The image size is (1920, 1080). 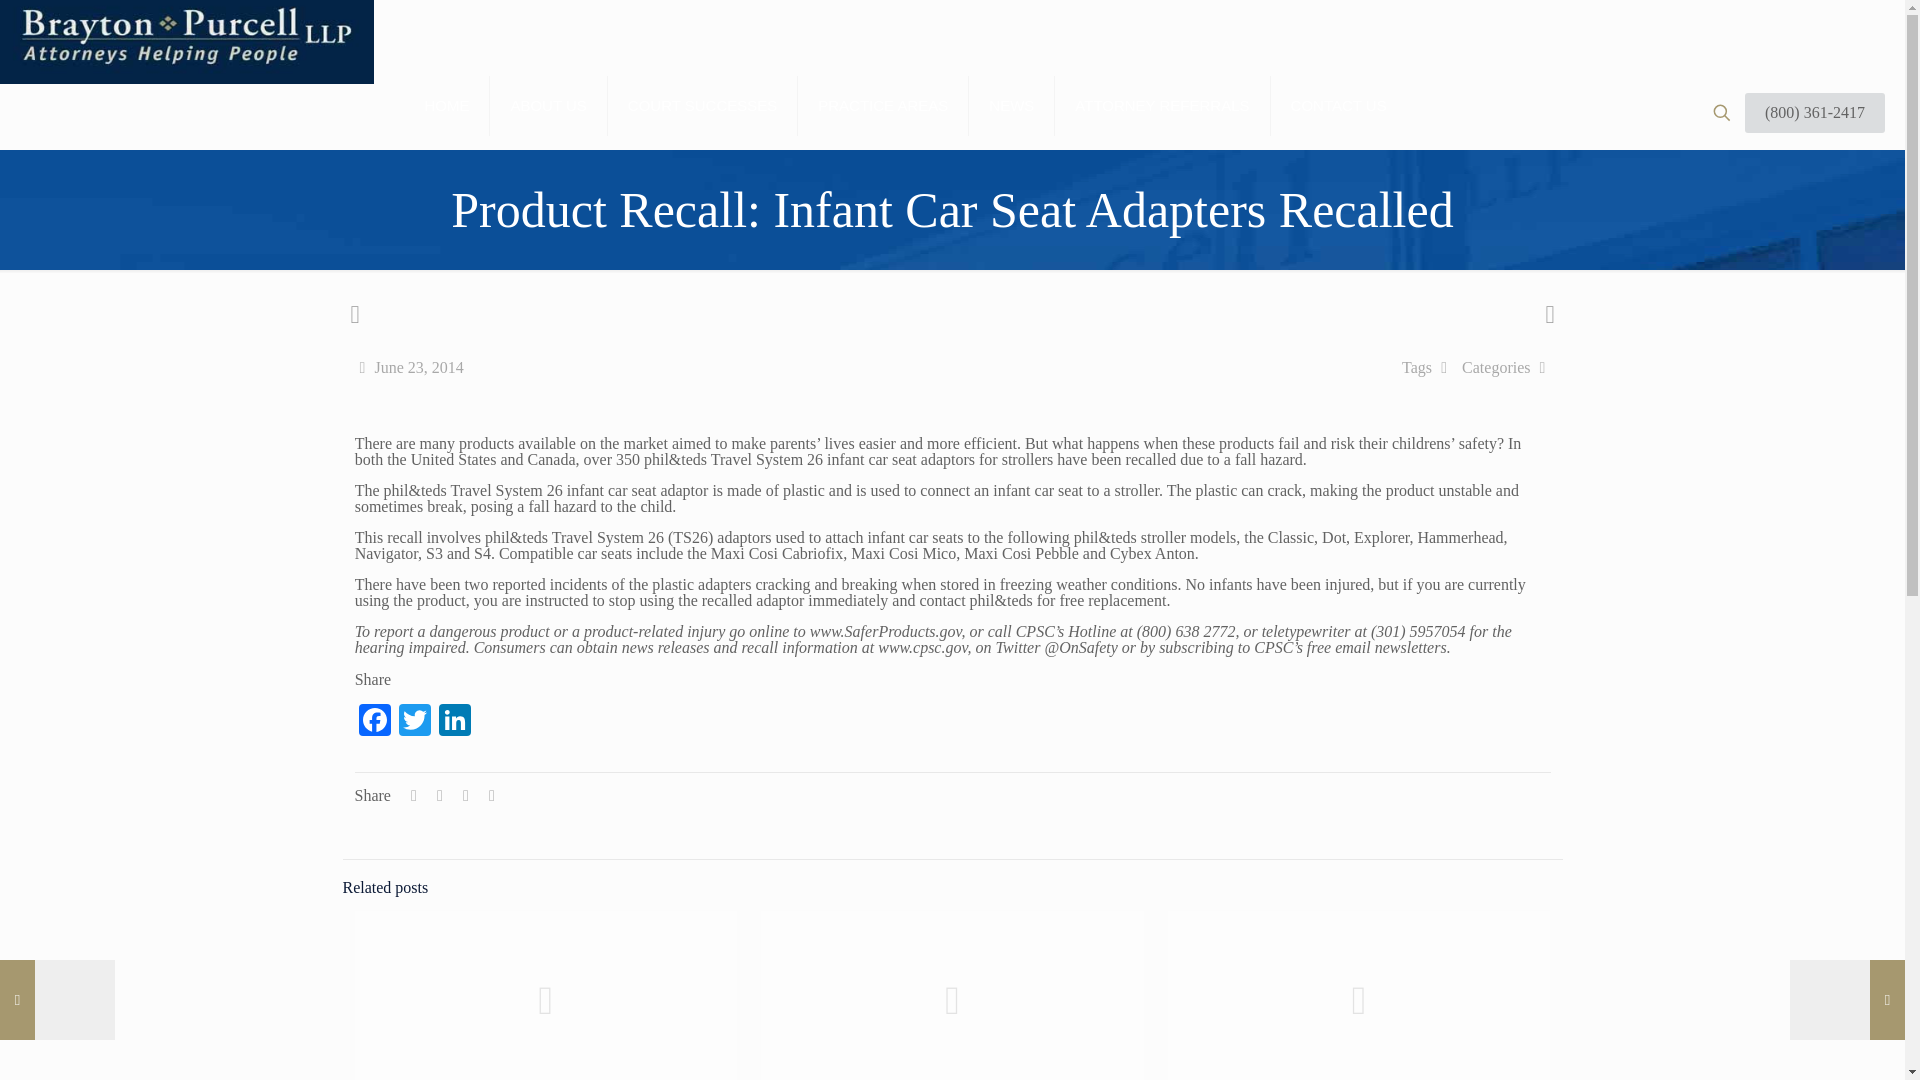 I want to click on Spanish Site, so click(x=59, y=30).